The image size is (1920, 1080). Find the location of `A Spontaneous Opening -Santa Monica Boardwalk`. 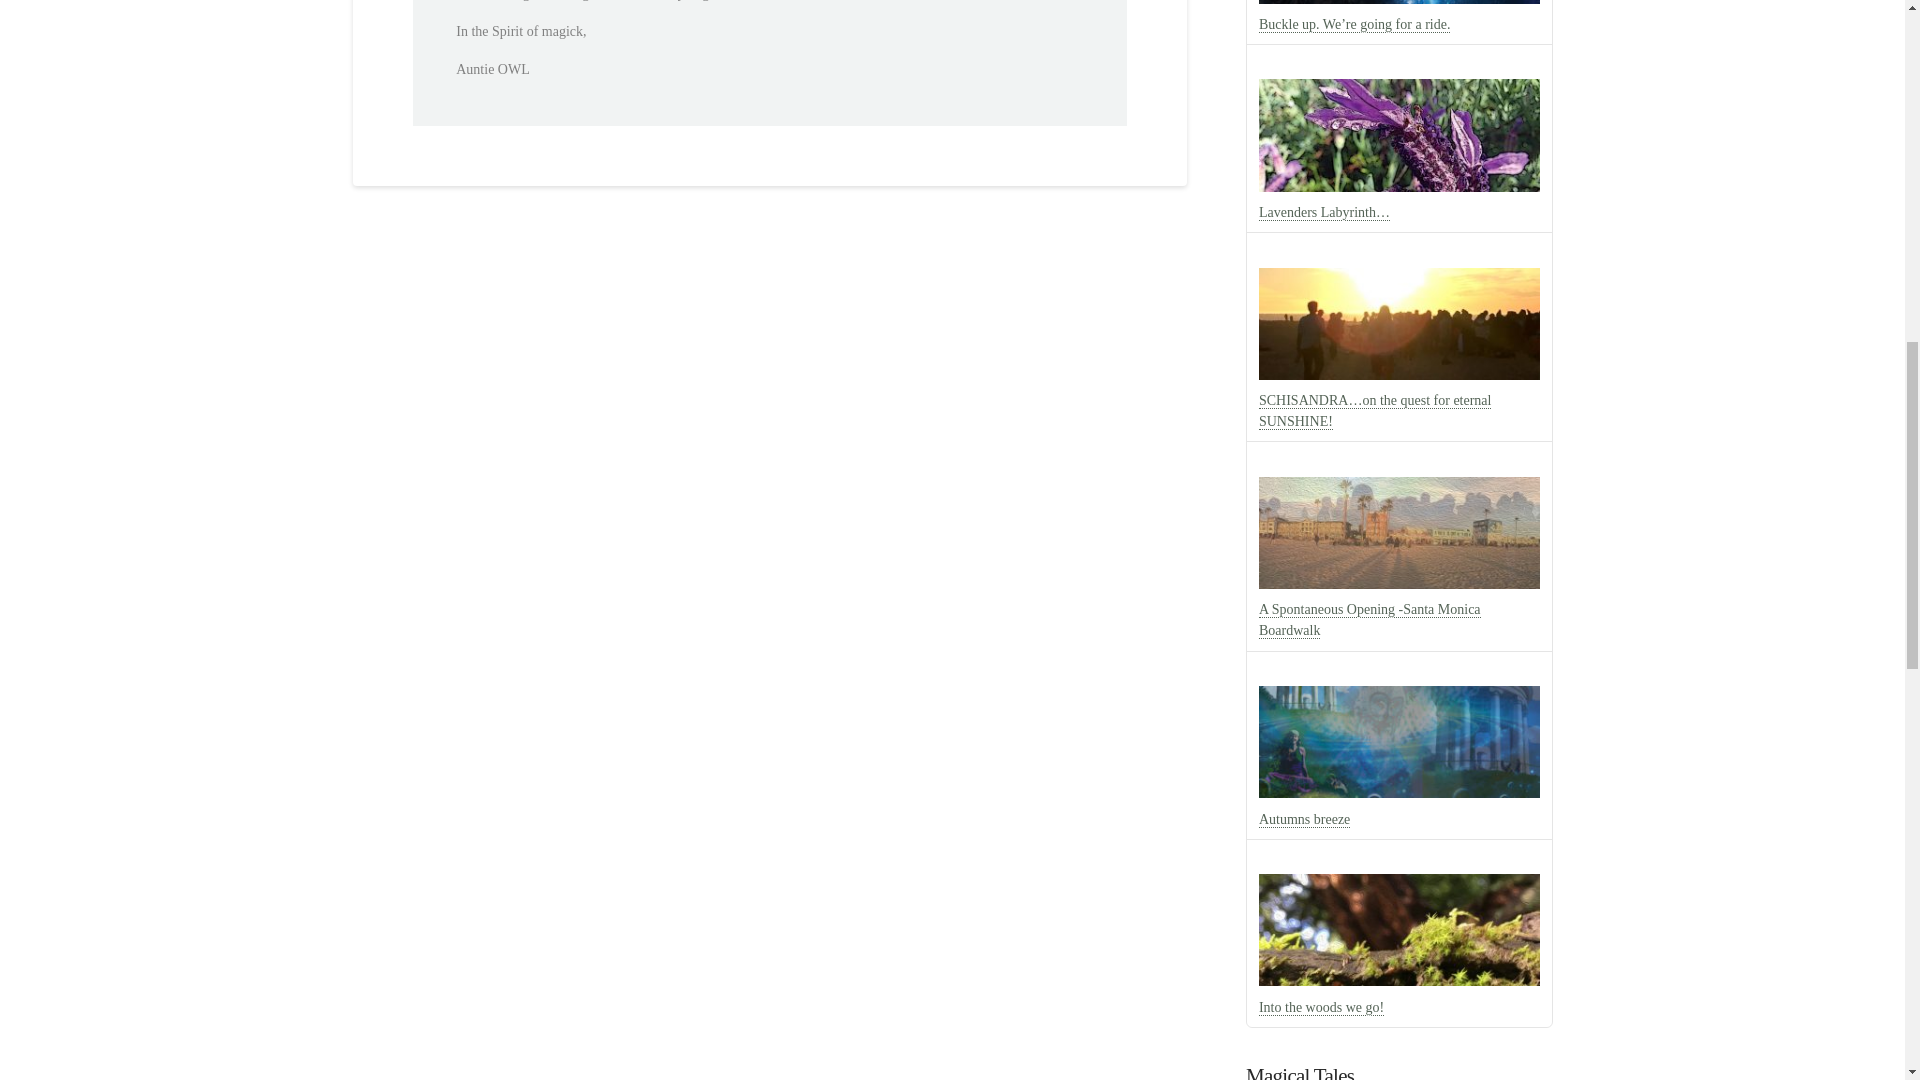

A Spontaneous Opening -Santa Monica Boardwalk is located at coordinates (1370, 620).